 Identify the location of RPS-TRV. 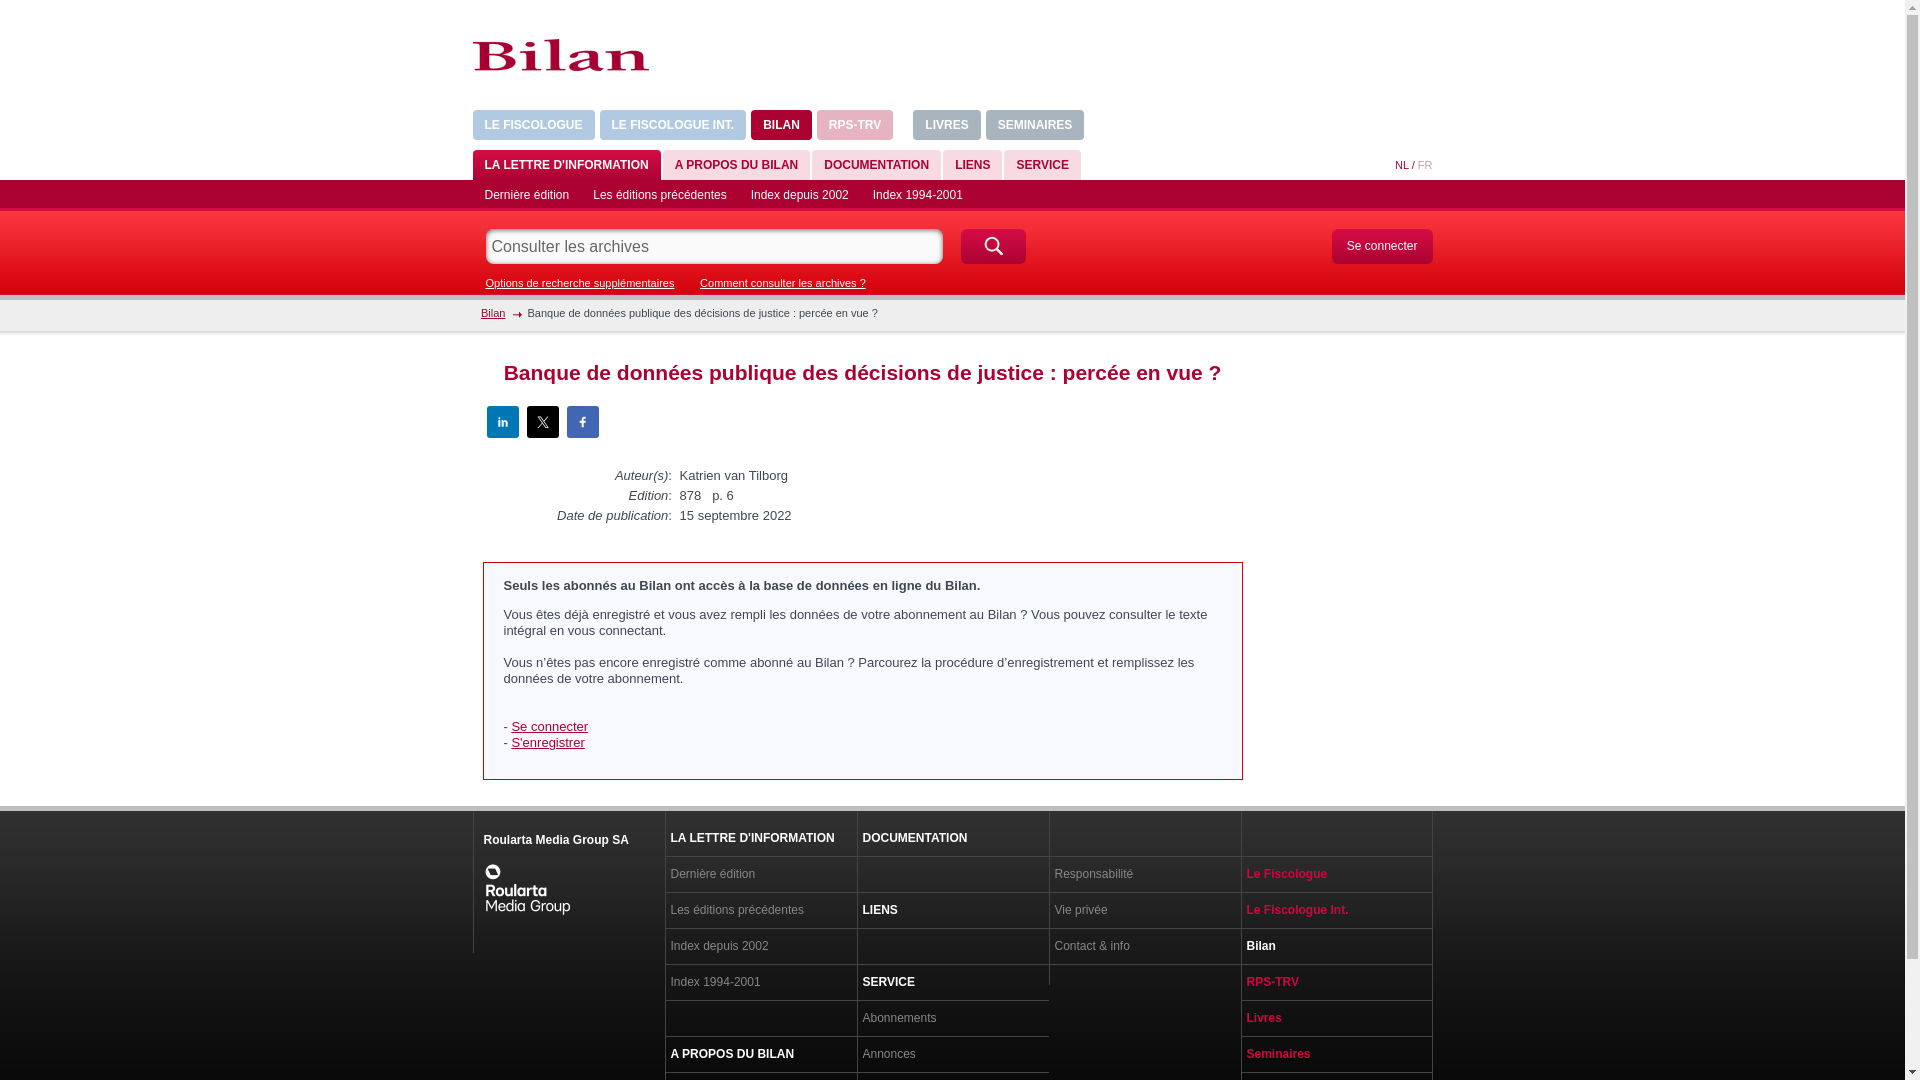
(855, 125).